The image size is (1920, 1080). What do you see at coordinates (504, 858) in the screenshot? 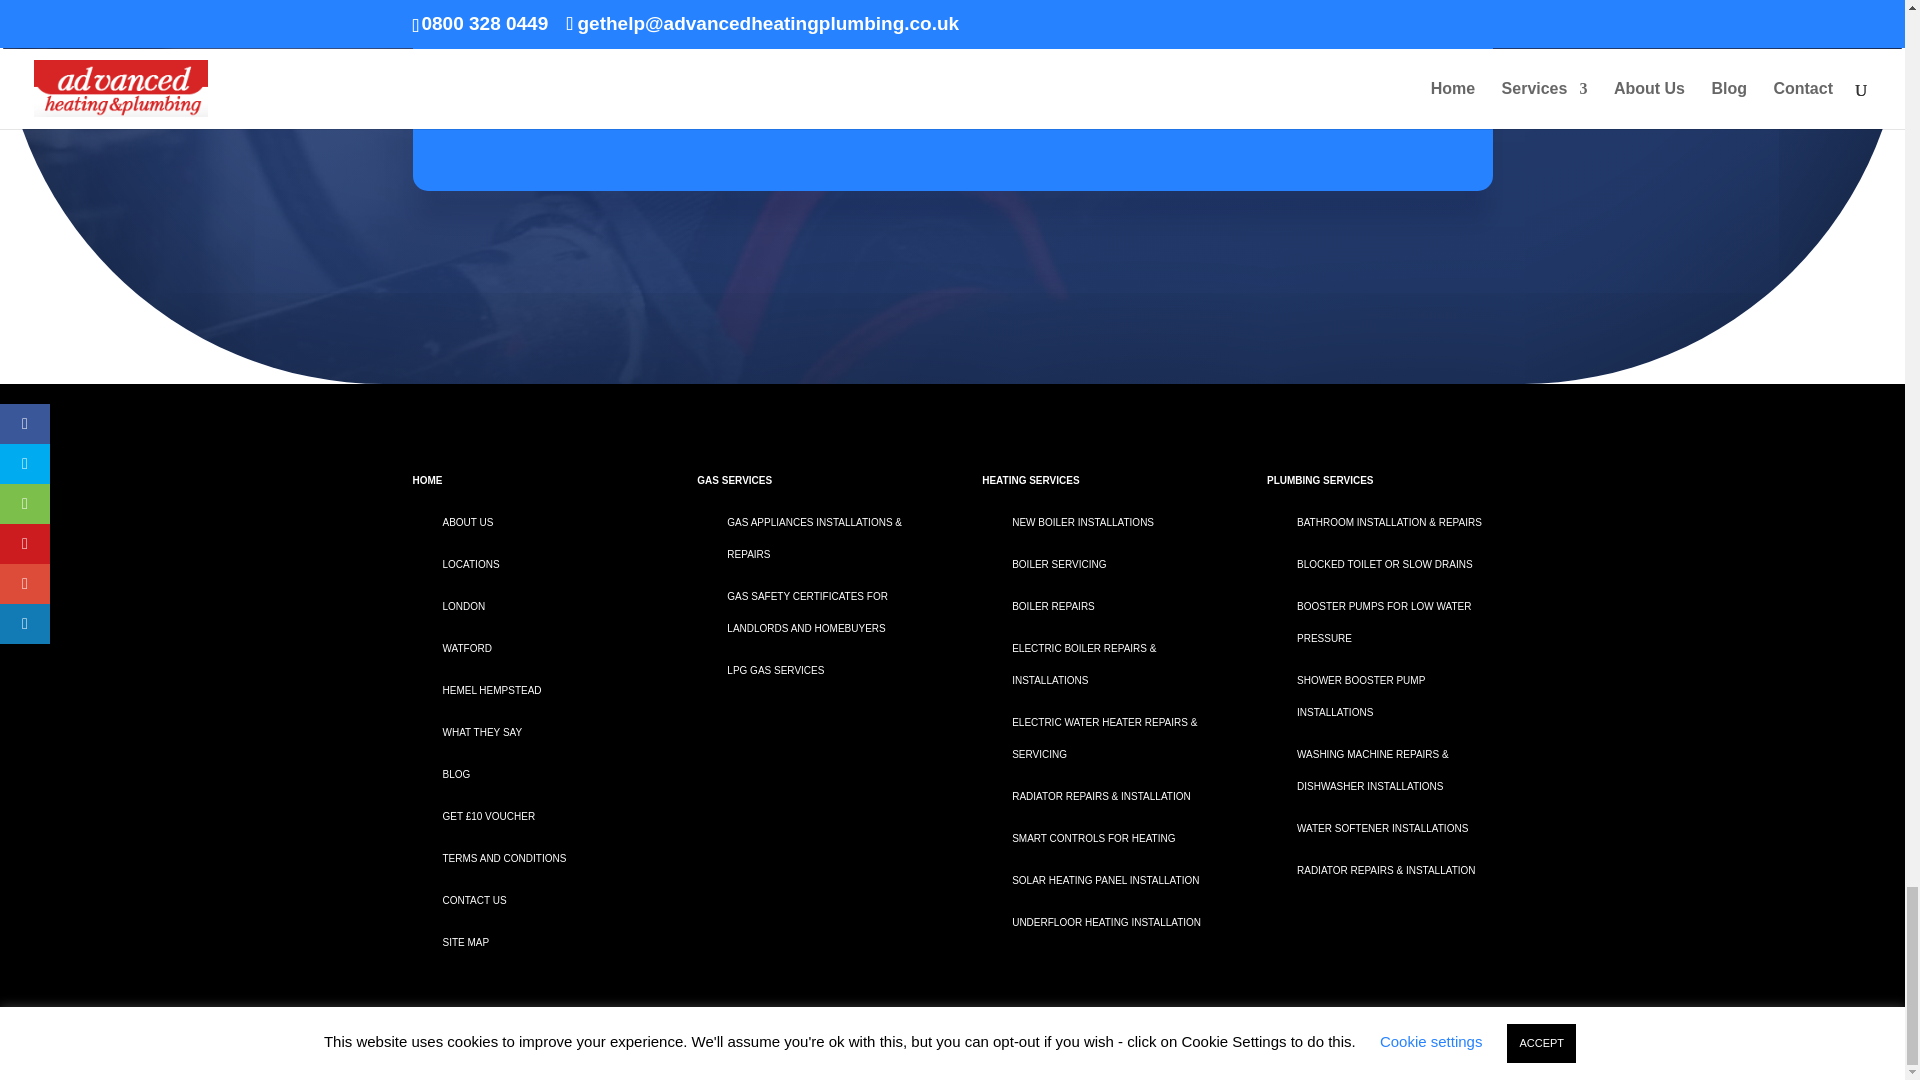
I see `Terms and conditions` at bounding box center [504, 858].